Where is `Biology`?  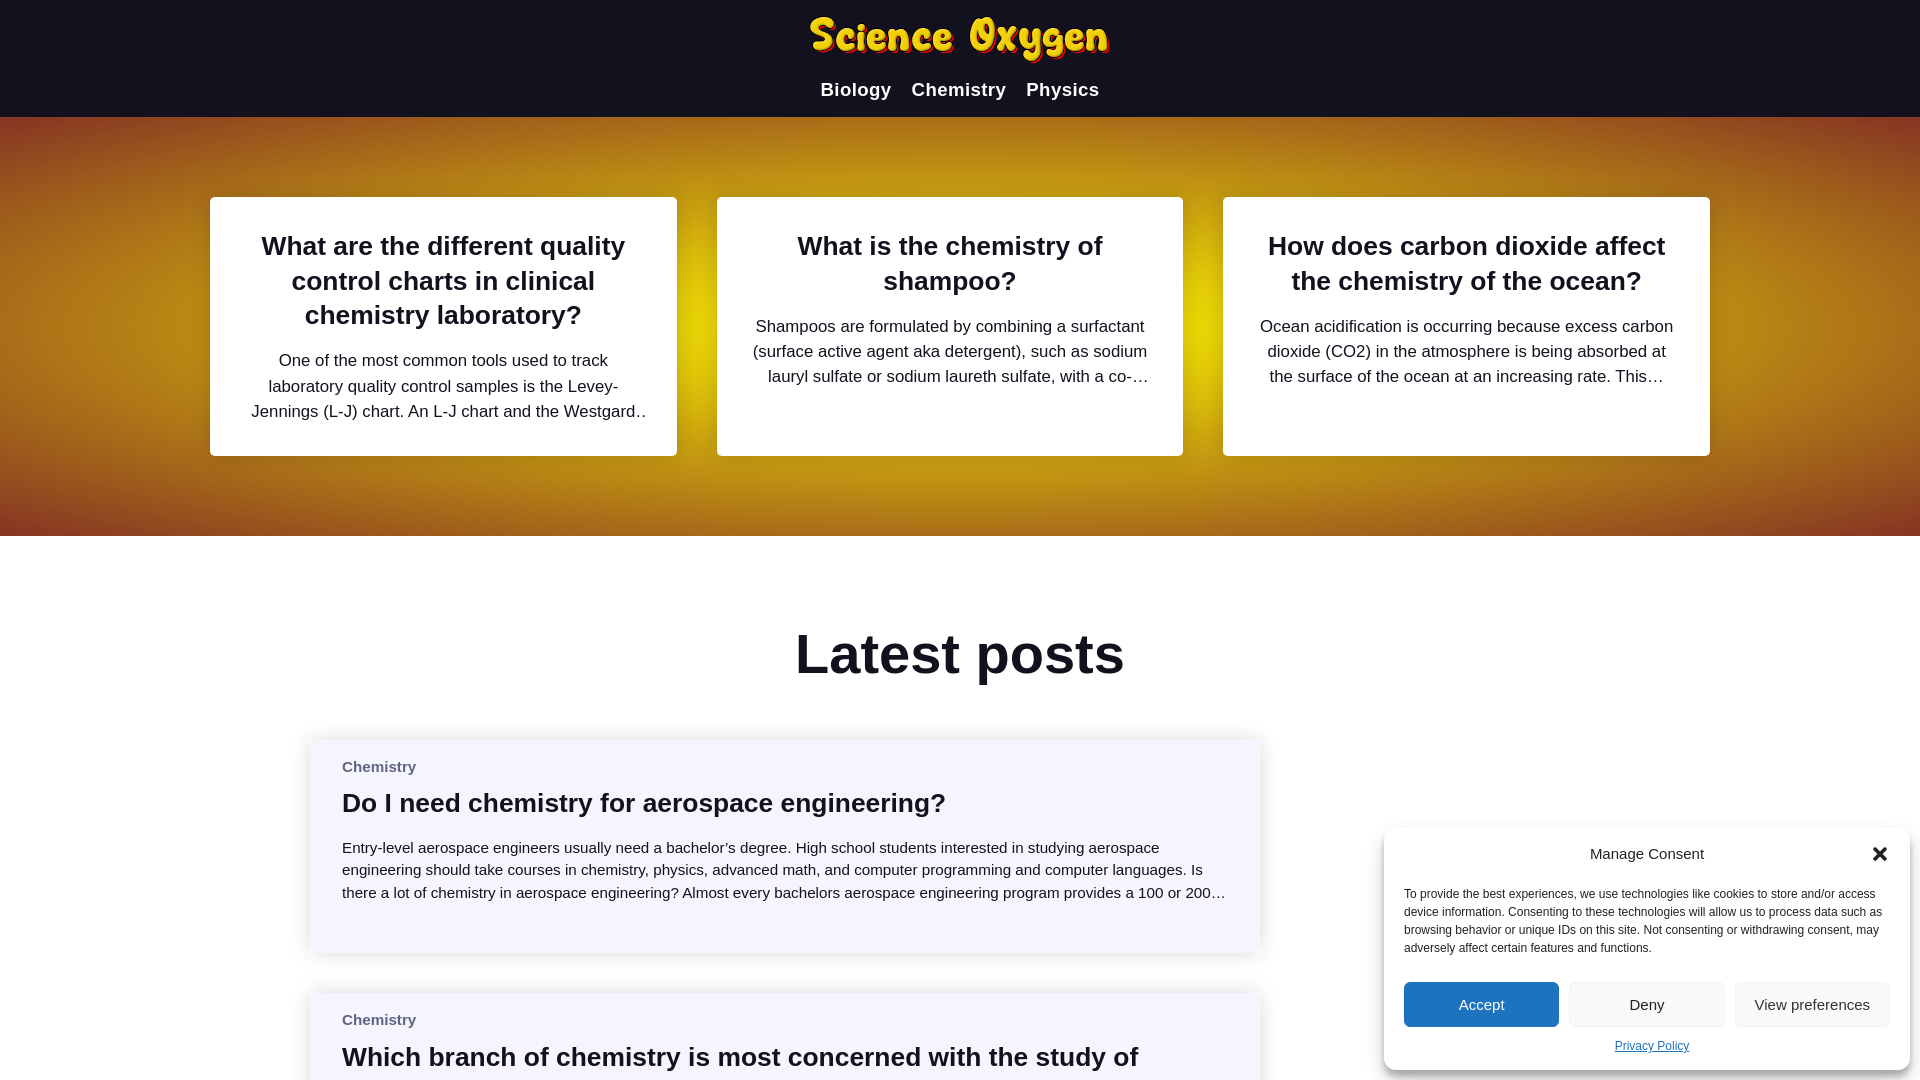 Biology is located at coordinates (854, 90).